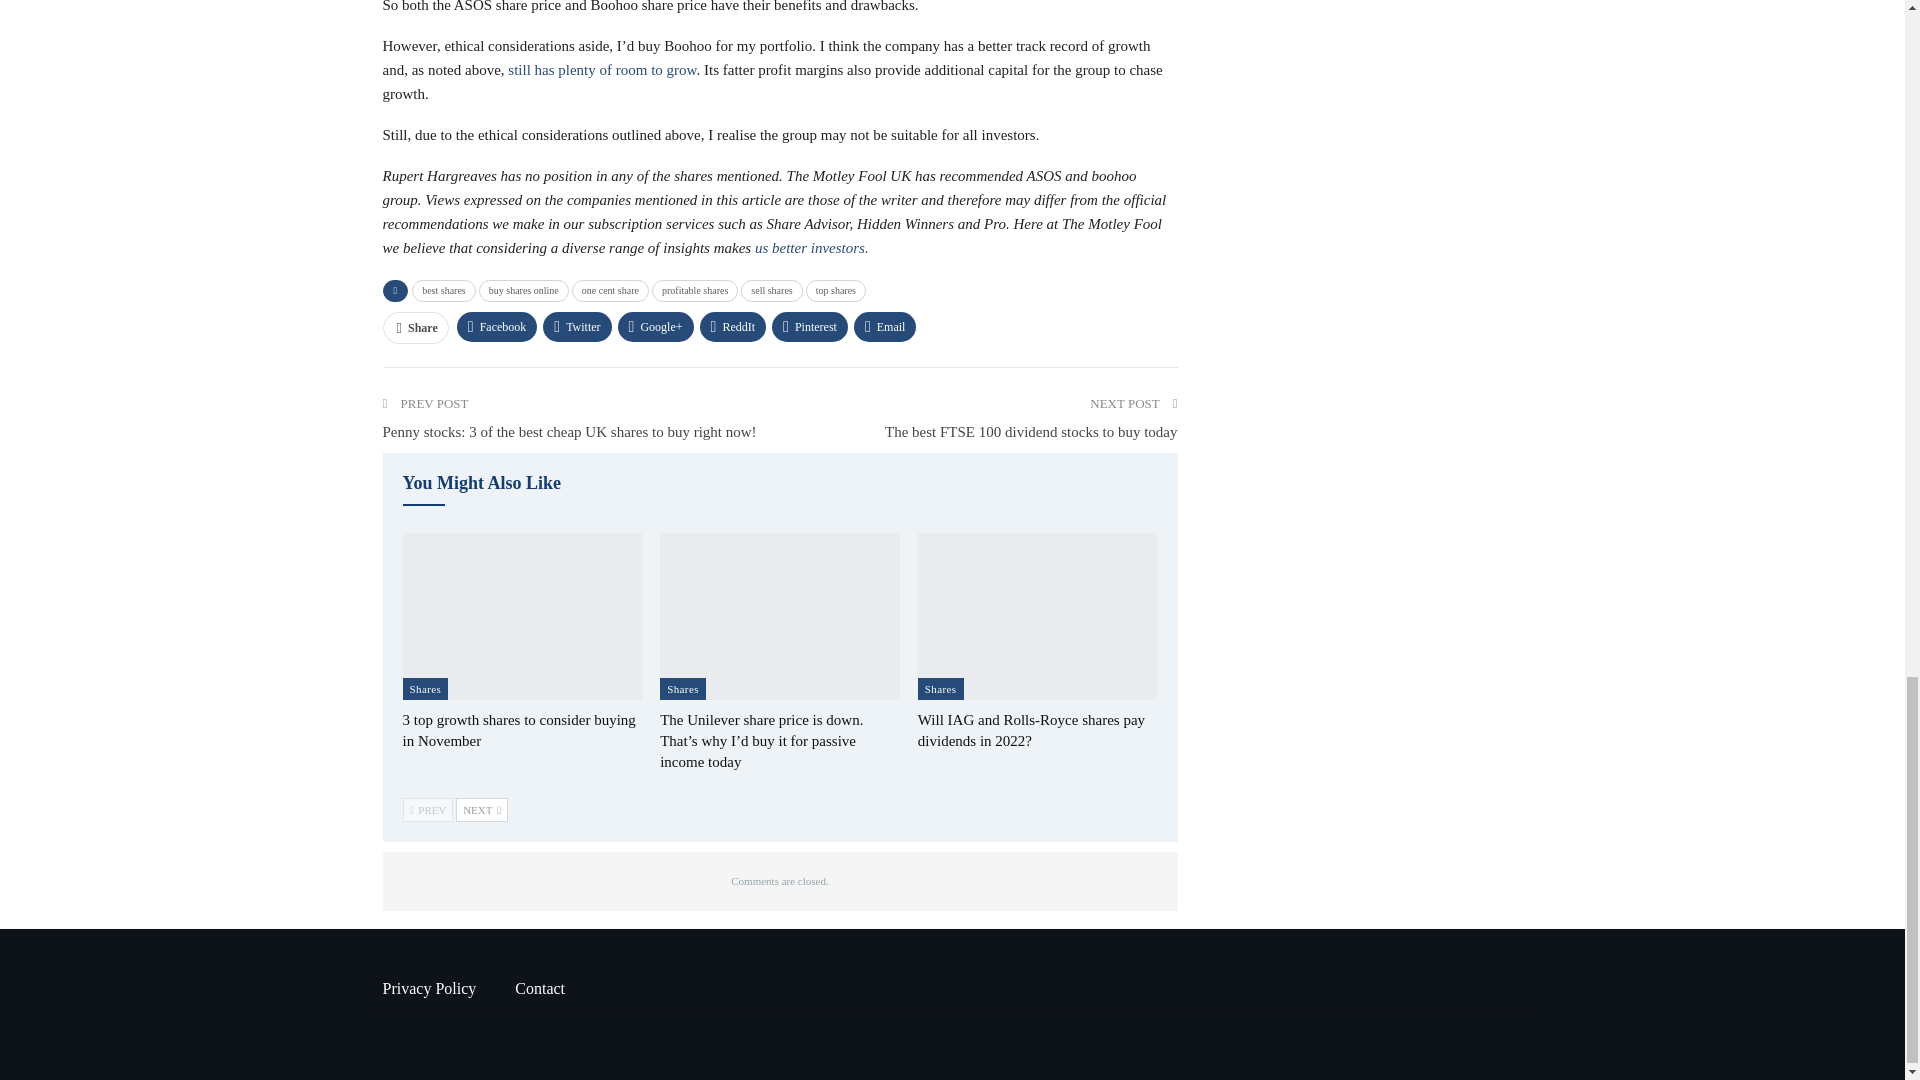  Describe the element at coordinates (518, 730) in the screenshot. I see `3 top growth shares to consider buying in November` at that location.